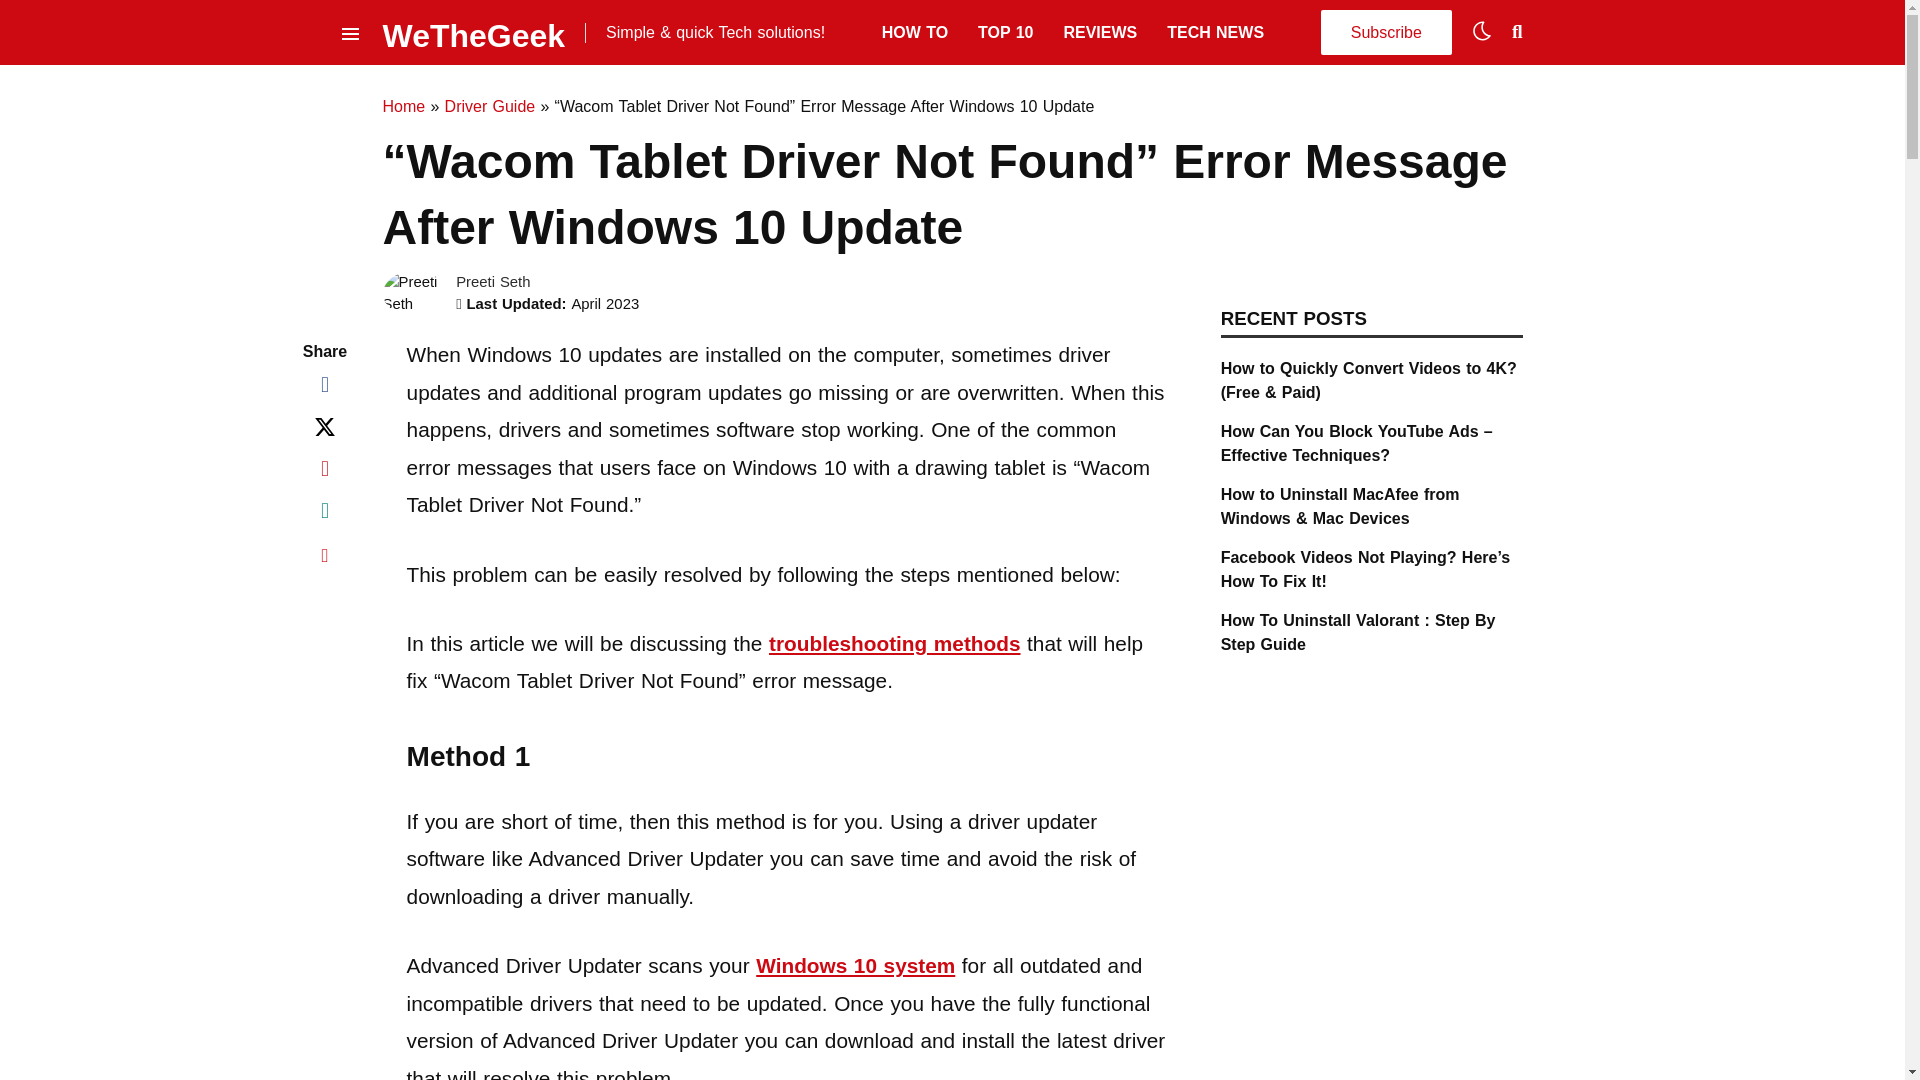 The height and width of the screenshot is (1080, 1920). What do you see at coordinates (473, 32) in the screenshot?
I see `WeTheGeek` at bounding box center [473, 32].